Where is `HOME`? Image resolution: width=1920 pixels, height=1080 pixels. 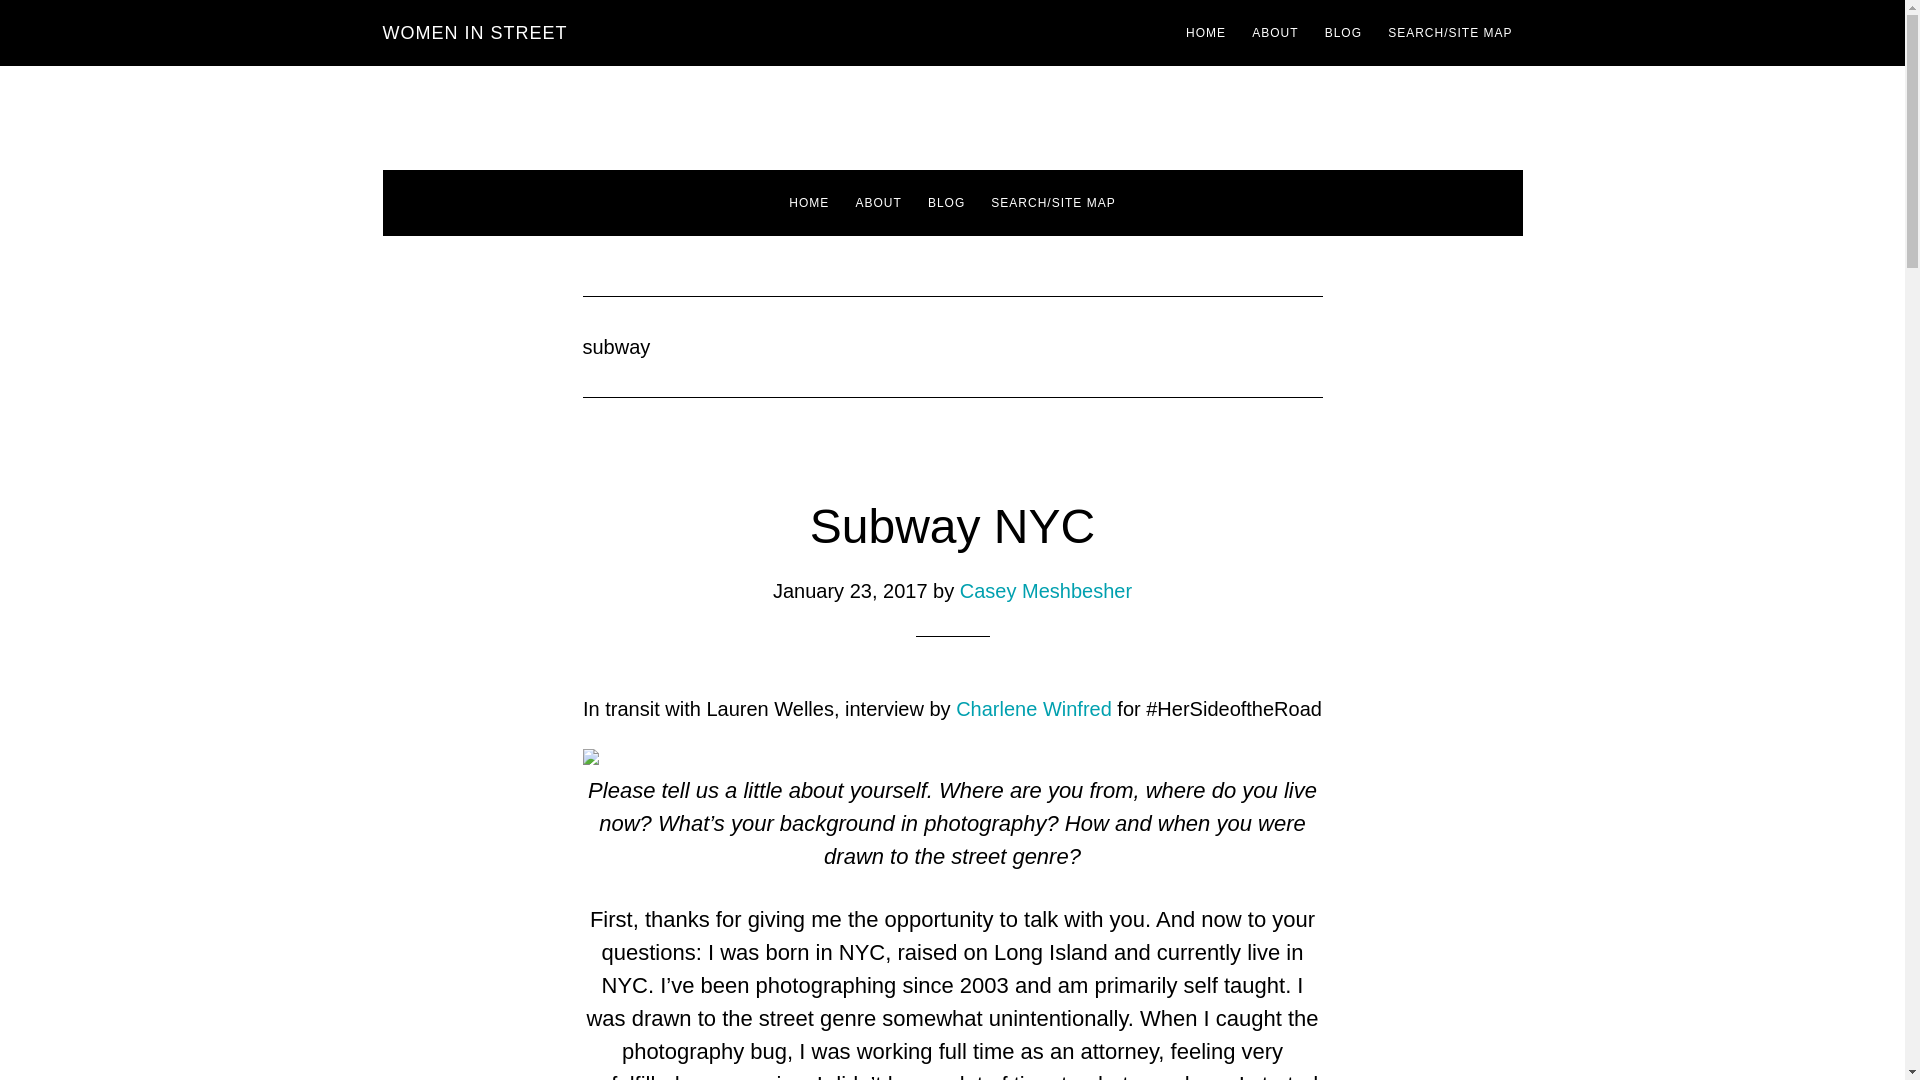 HOME is located at coordinates (809, 202).